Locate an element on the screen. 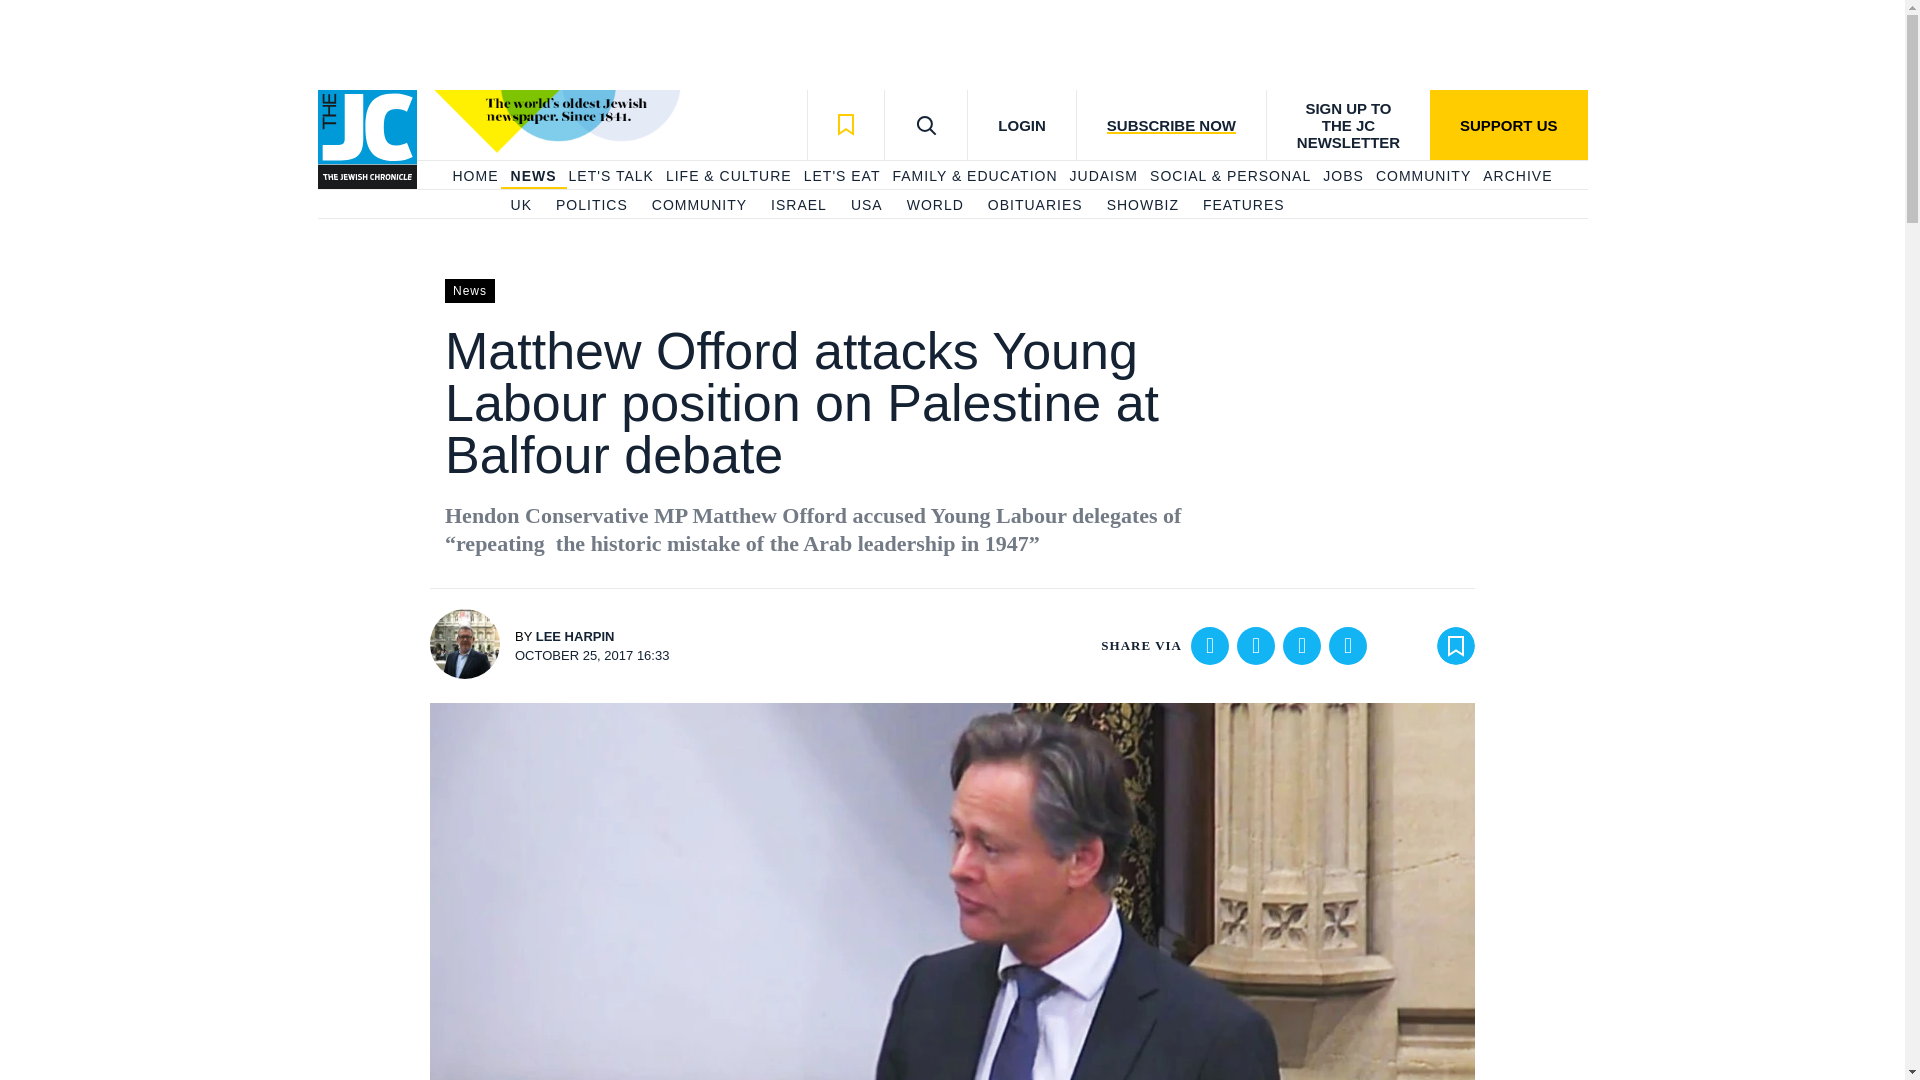 The image size is (1920, 1080). NEWS is located at coordinates (533, 176).